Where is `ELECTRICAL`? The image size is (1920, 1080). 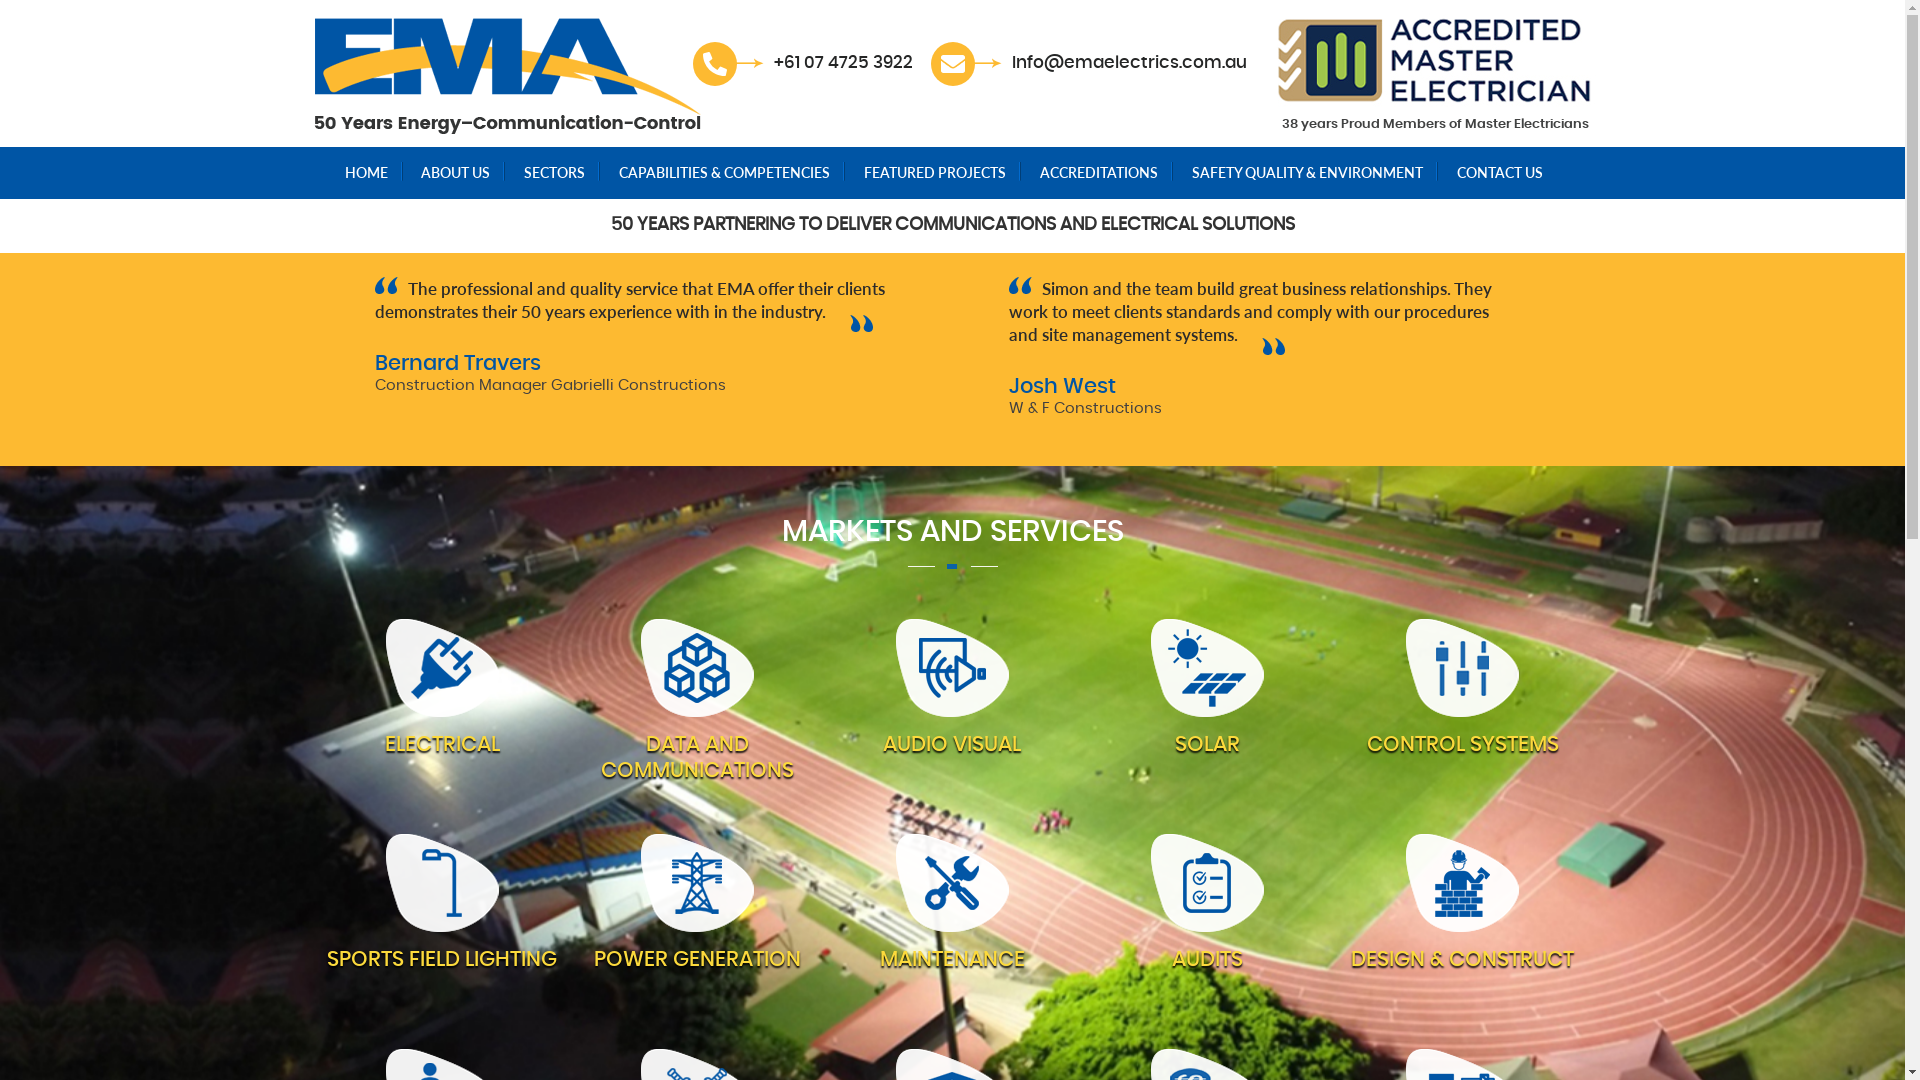
ELECTRICAL is located at coordinates (442, 700).